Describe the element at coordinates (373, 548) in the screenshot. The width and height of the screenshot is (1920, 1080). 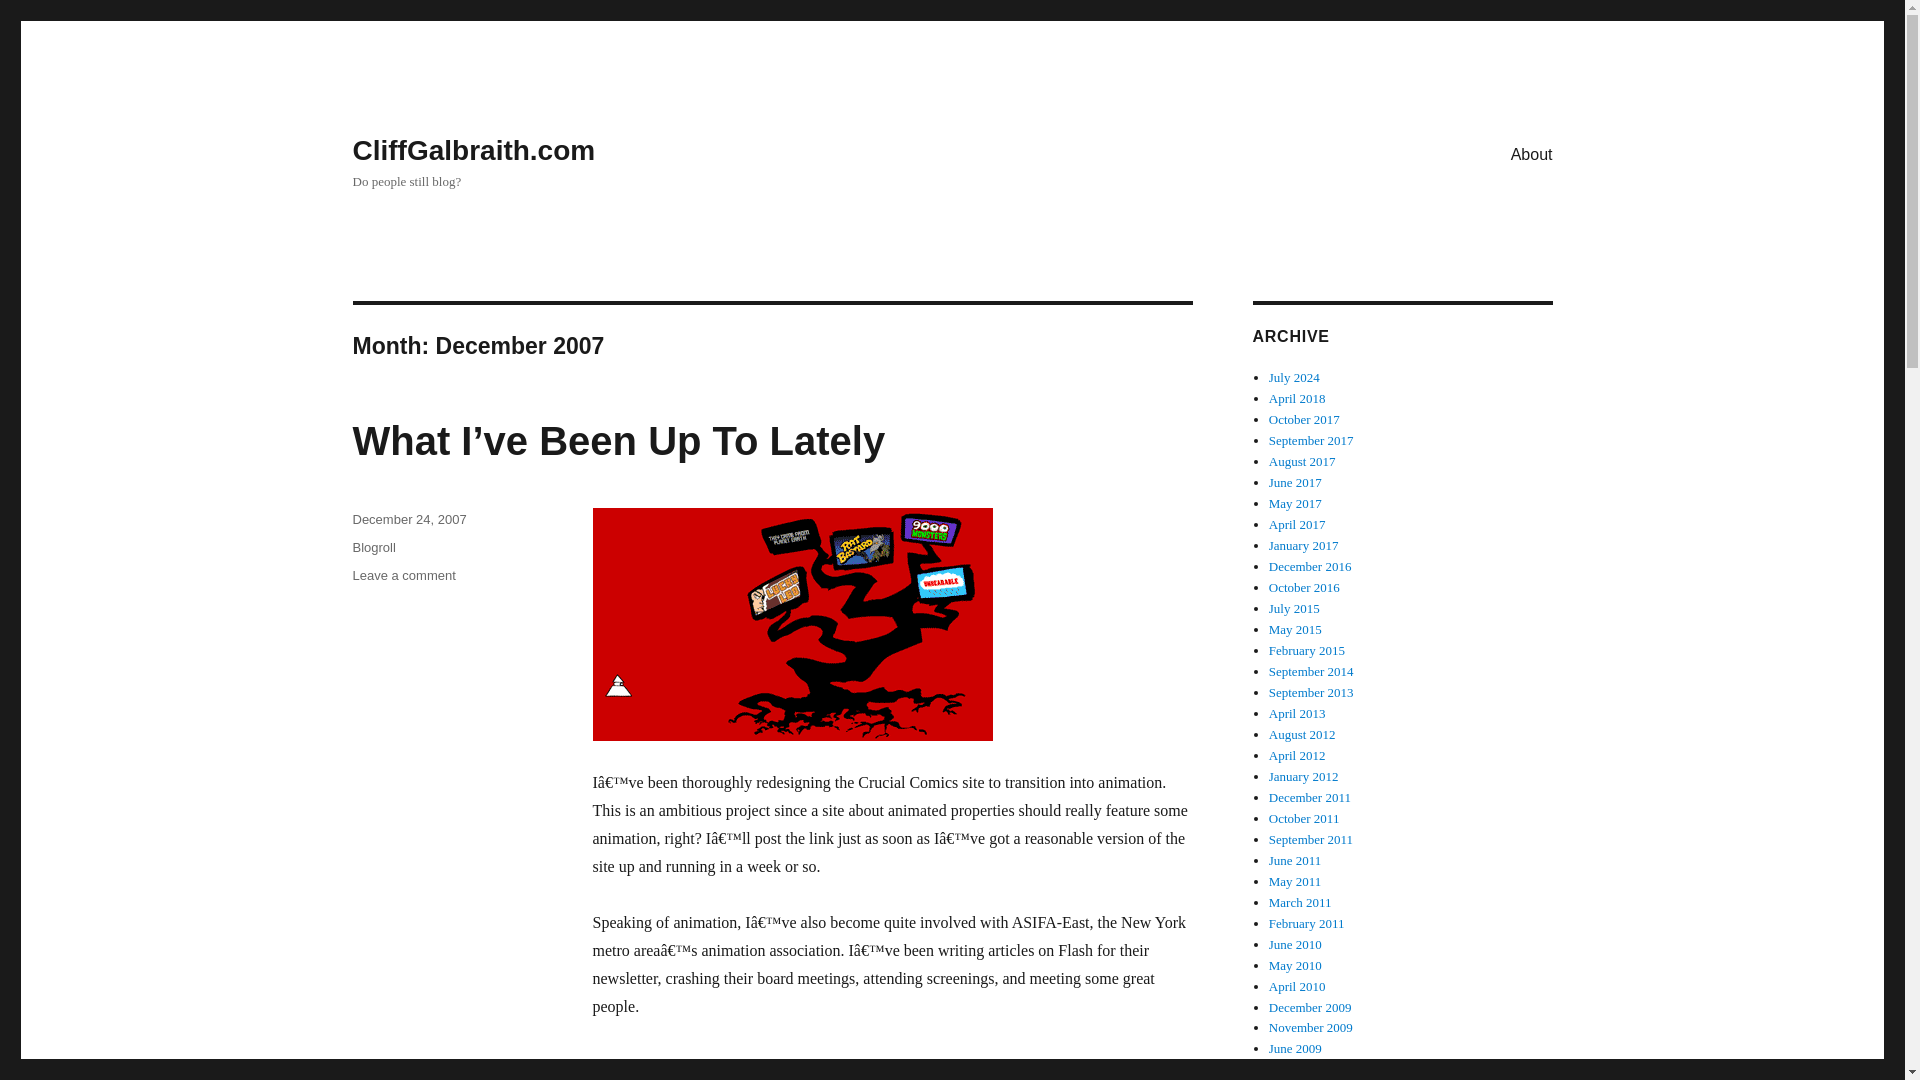
I see `Blogroll` at that location.